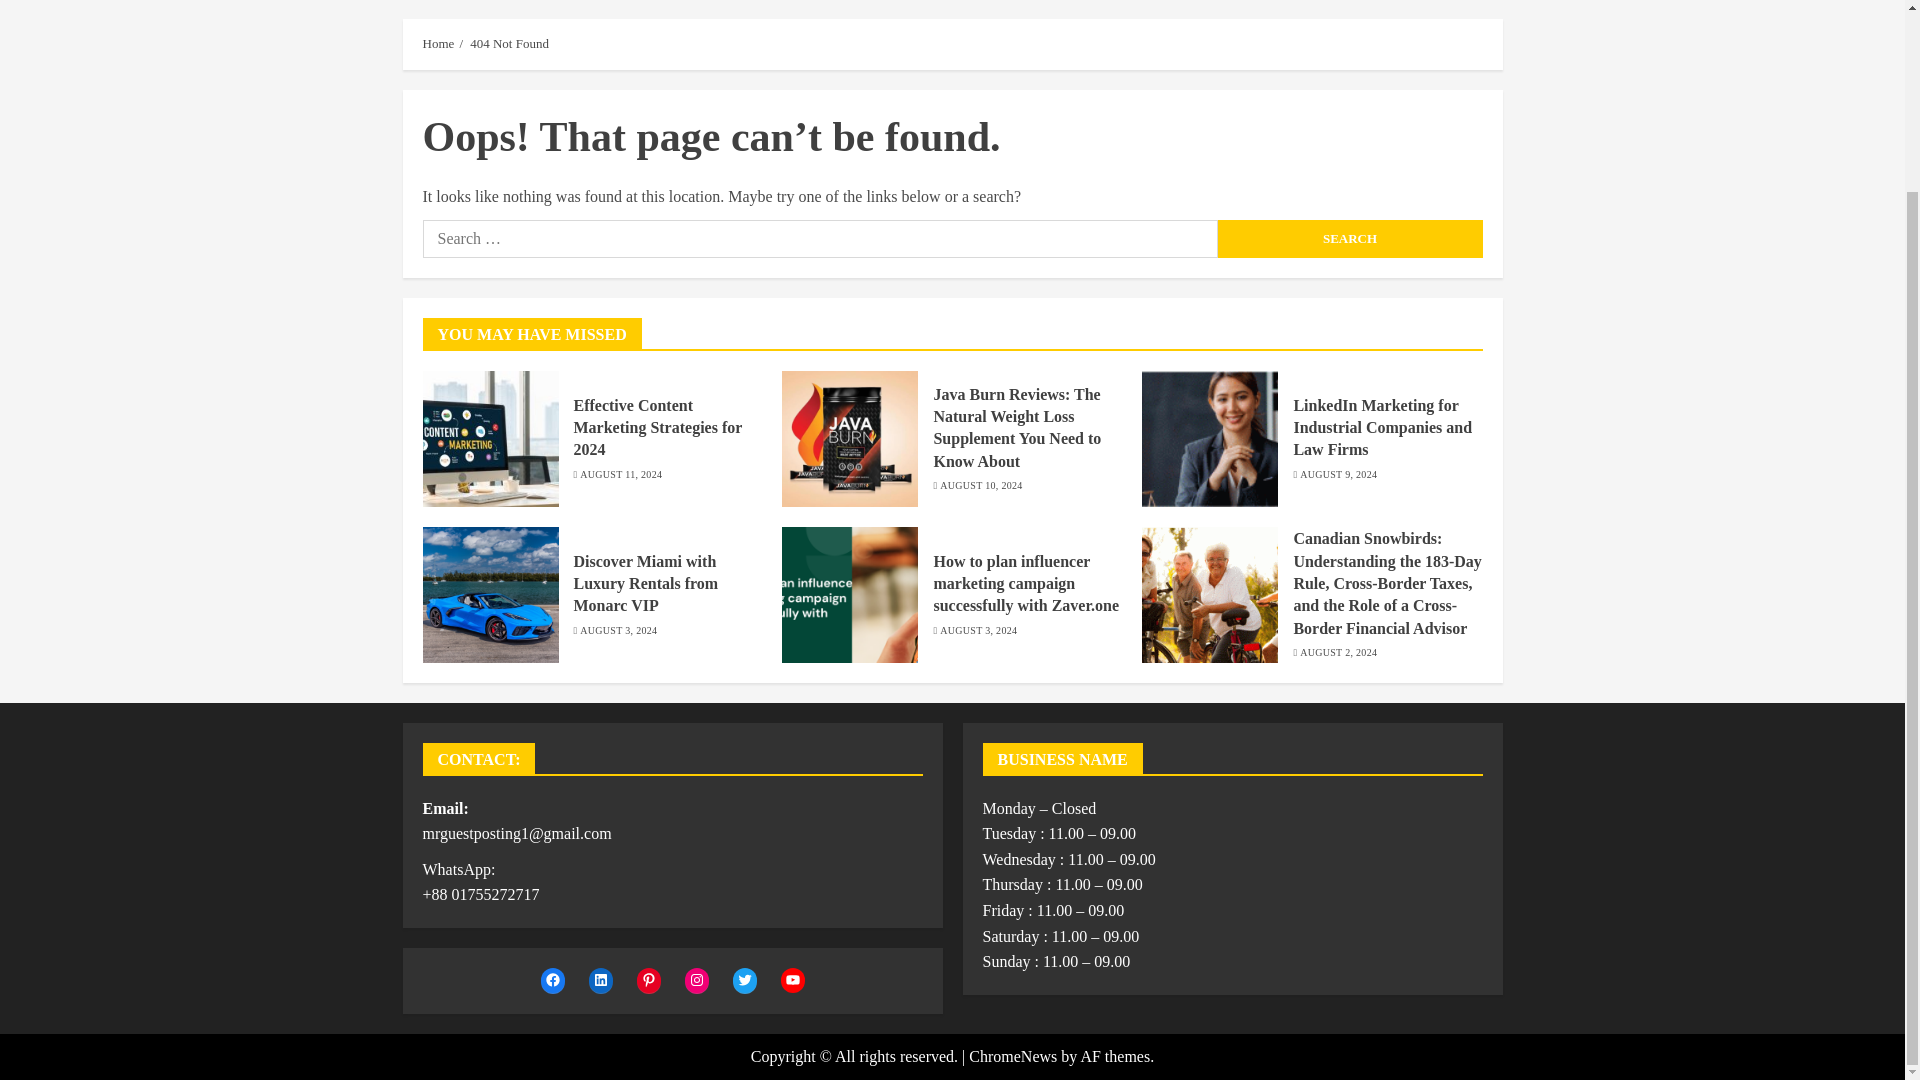 The image size is (1920, 1080). What do you see at coordinates (980, 486) in the screenshot?
I see `AUGUST 10, 2024` at bounding box center [980, 486].